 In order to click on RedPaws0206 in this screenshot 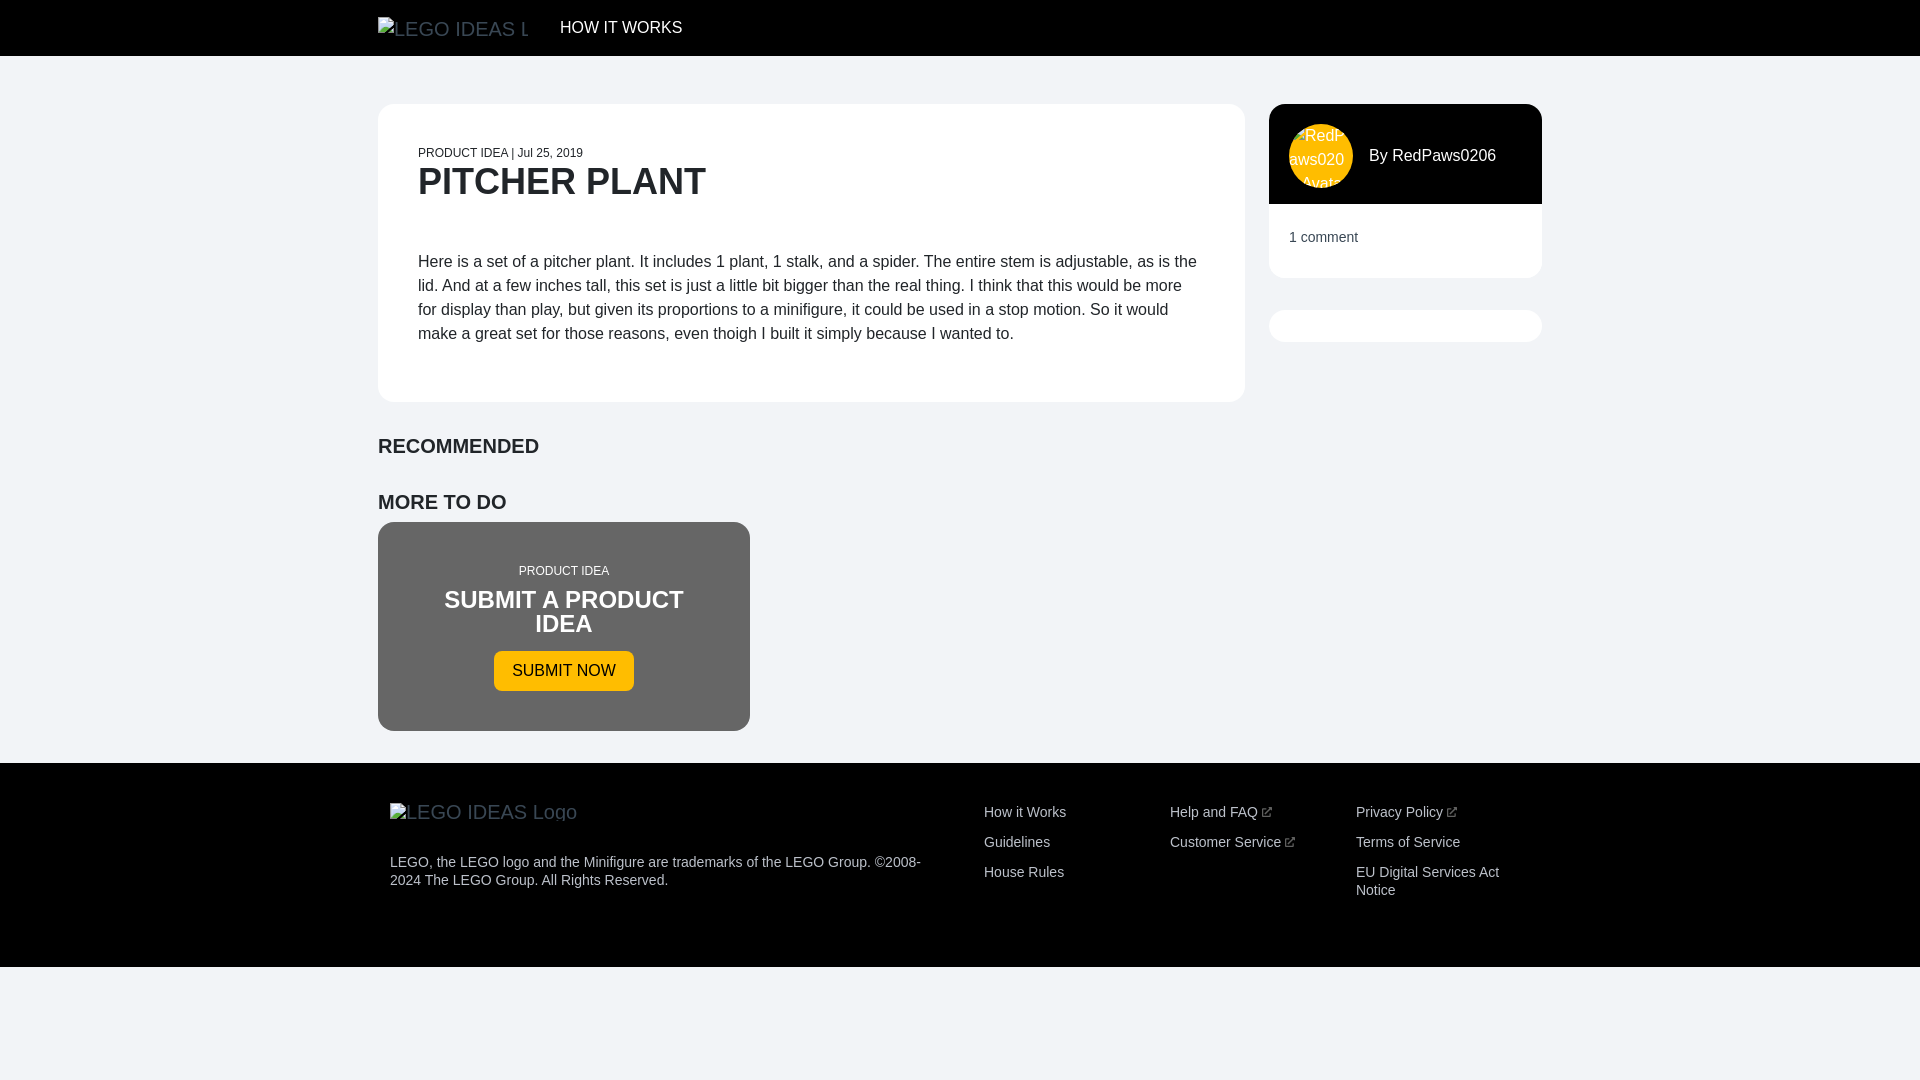, I will do `click(1444, 155)`.